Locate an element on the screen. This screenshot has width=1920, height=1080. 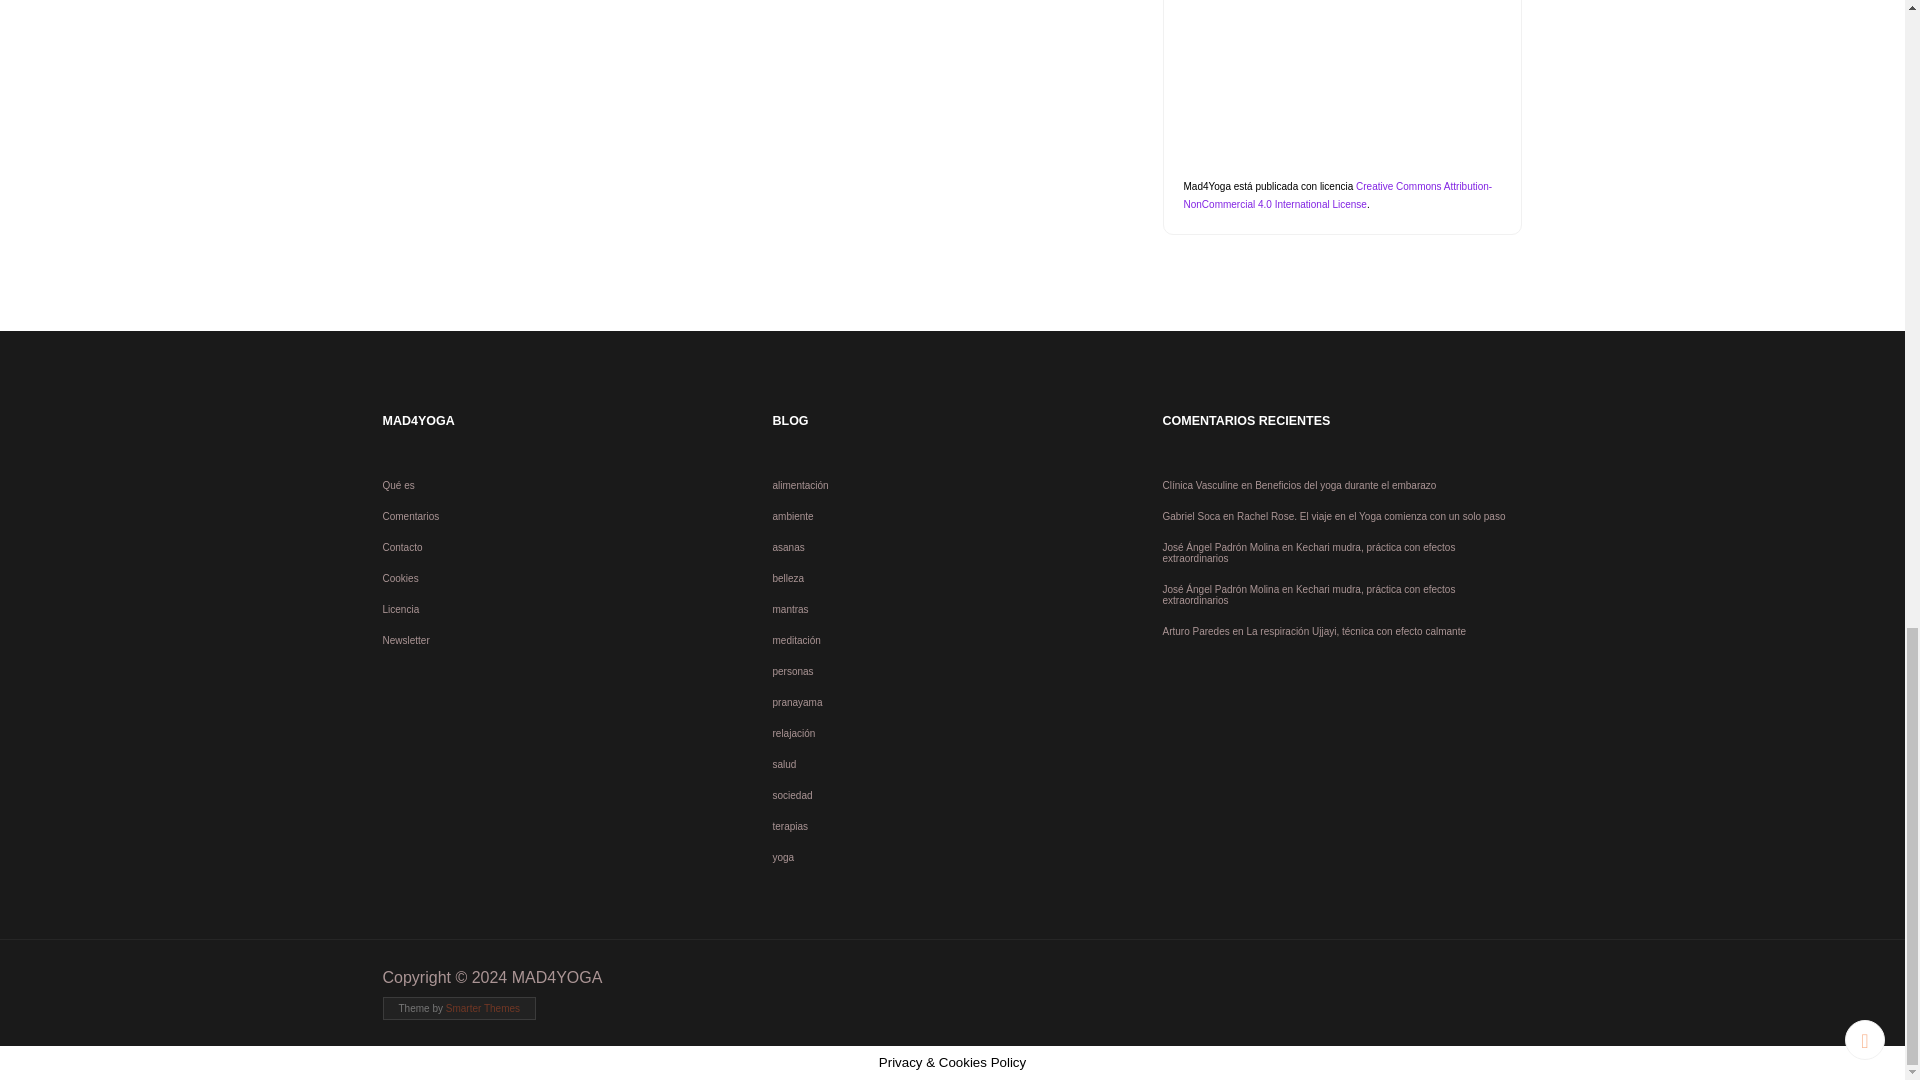
Contacto is located at coordinates (402, 547).